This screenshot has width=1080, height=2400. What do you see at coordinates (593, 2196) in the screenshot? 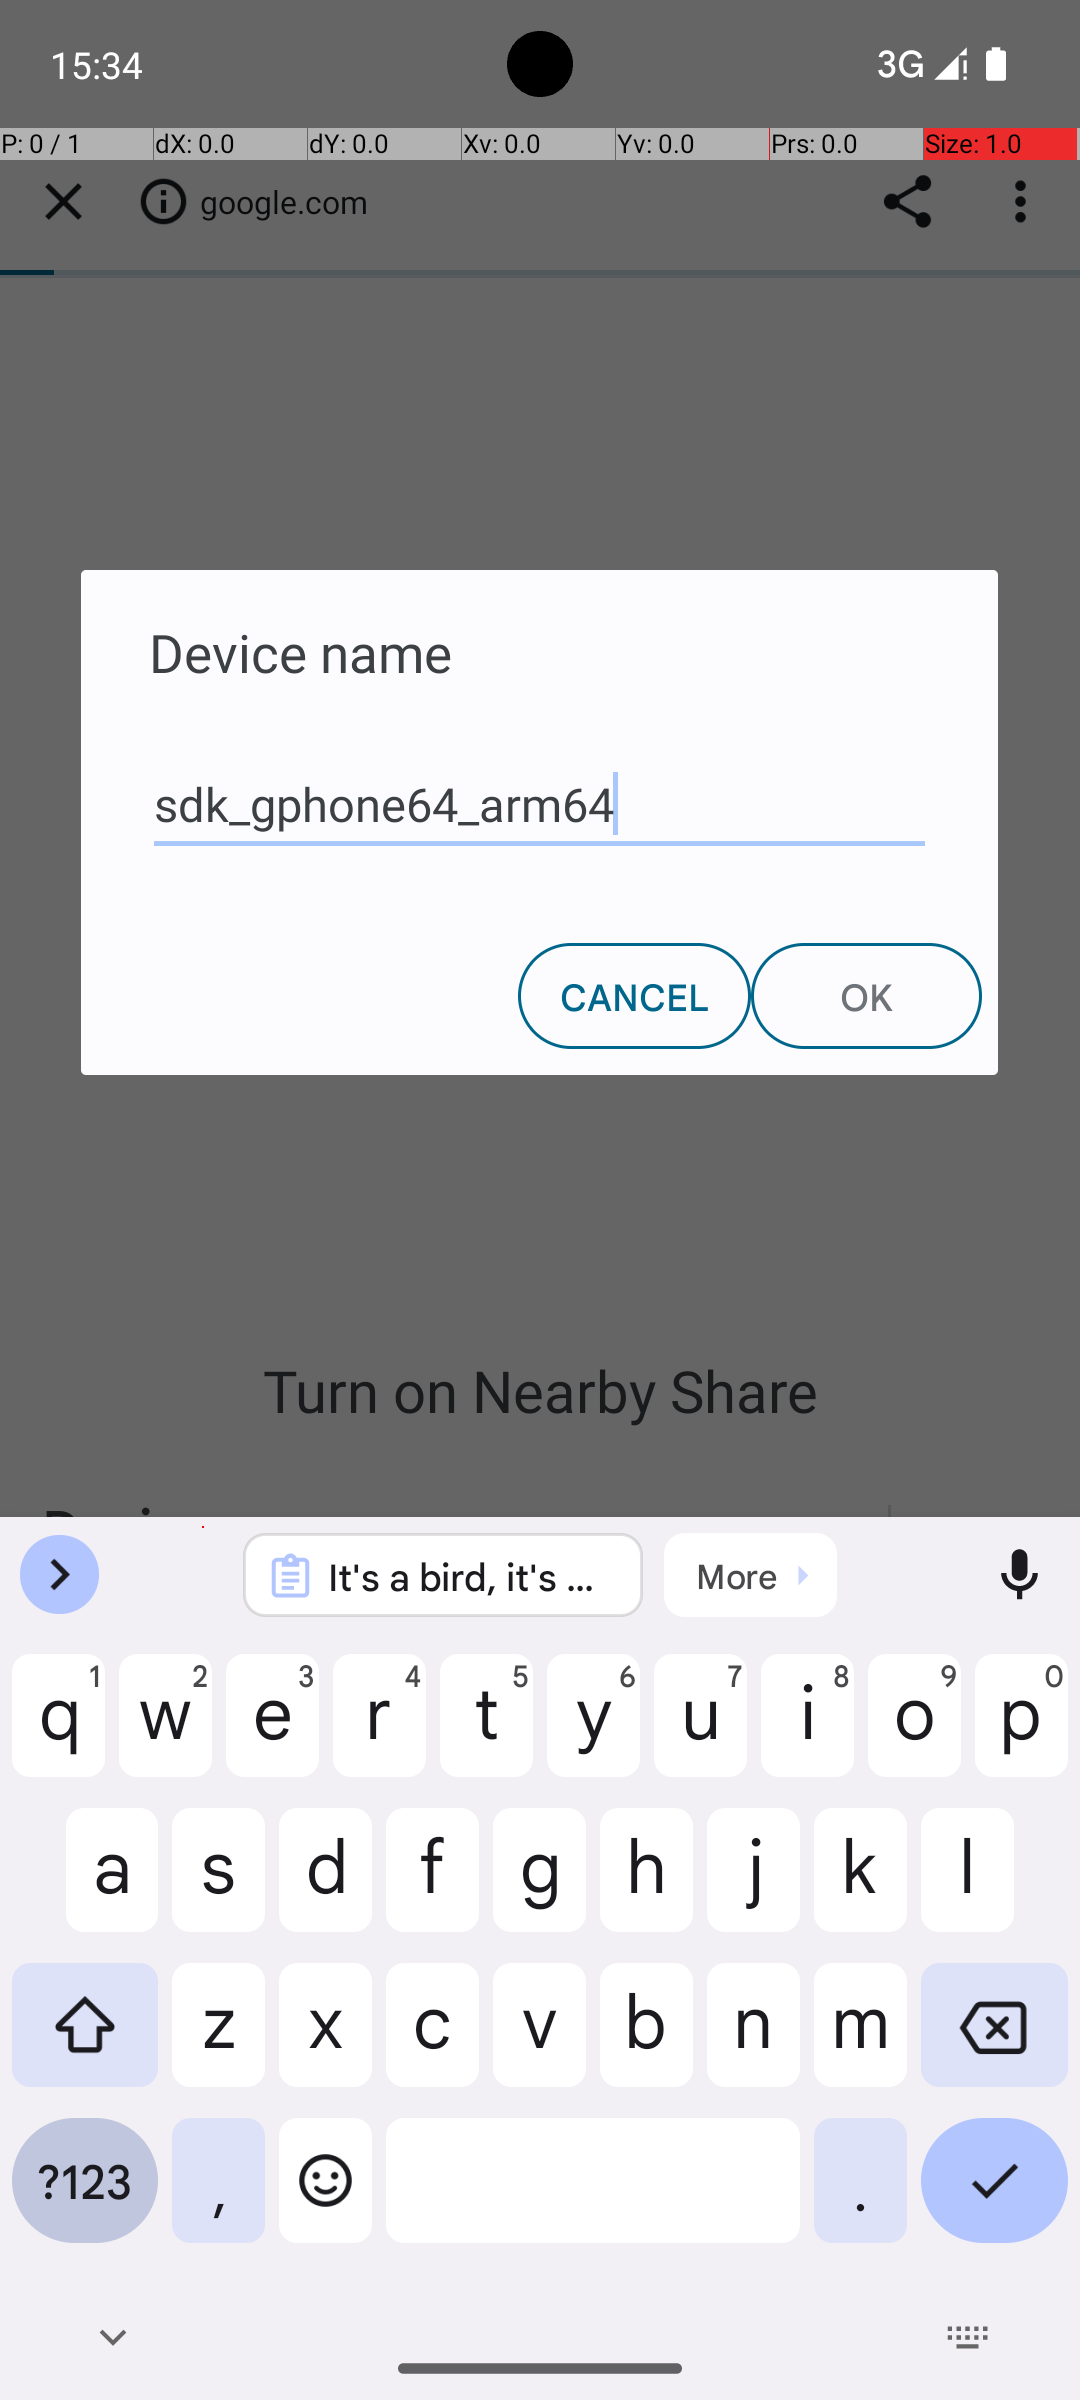
I see `Space` at bounding box center [593, 2196].